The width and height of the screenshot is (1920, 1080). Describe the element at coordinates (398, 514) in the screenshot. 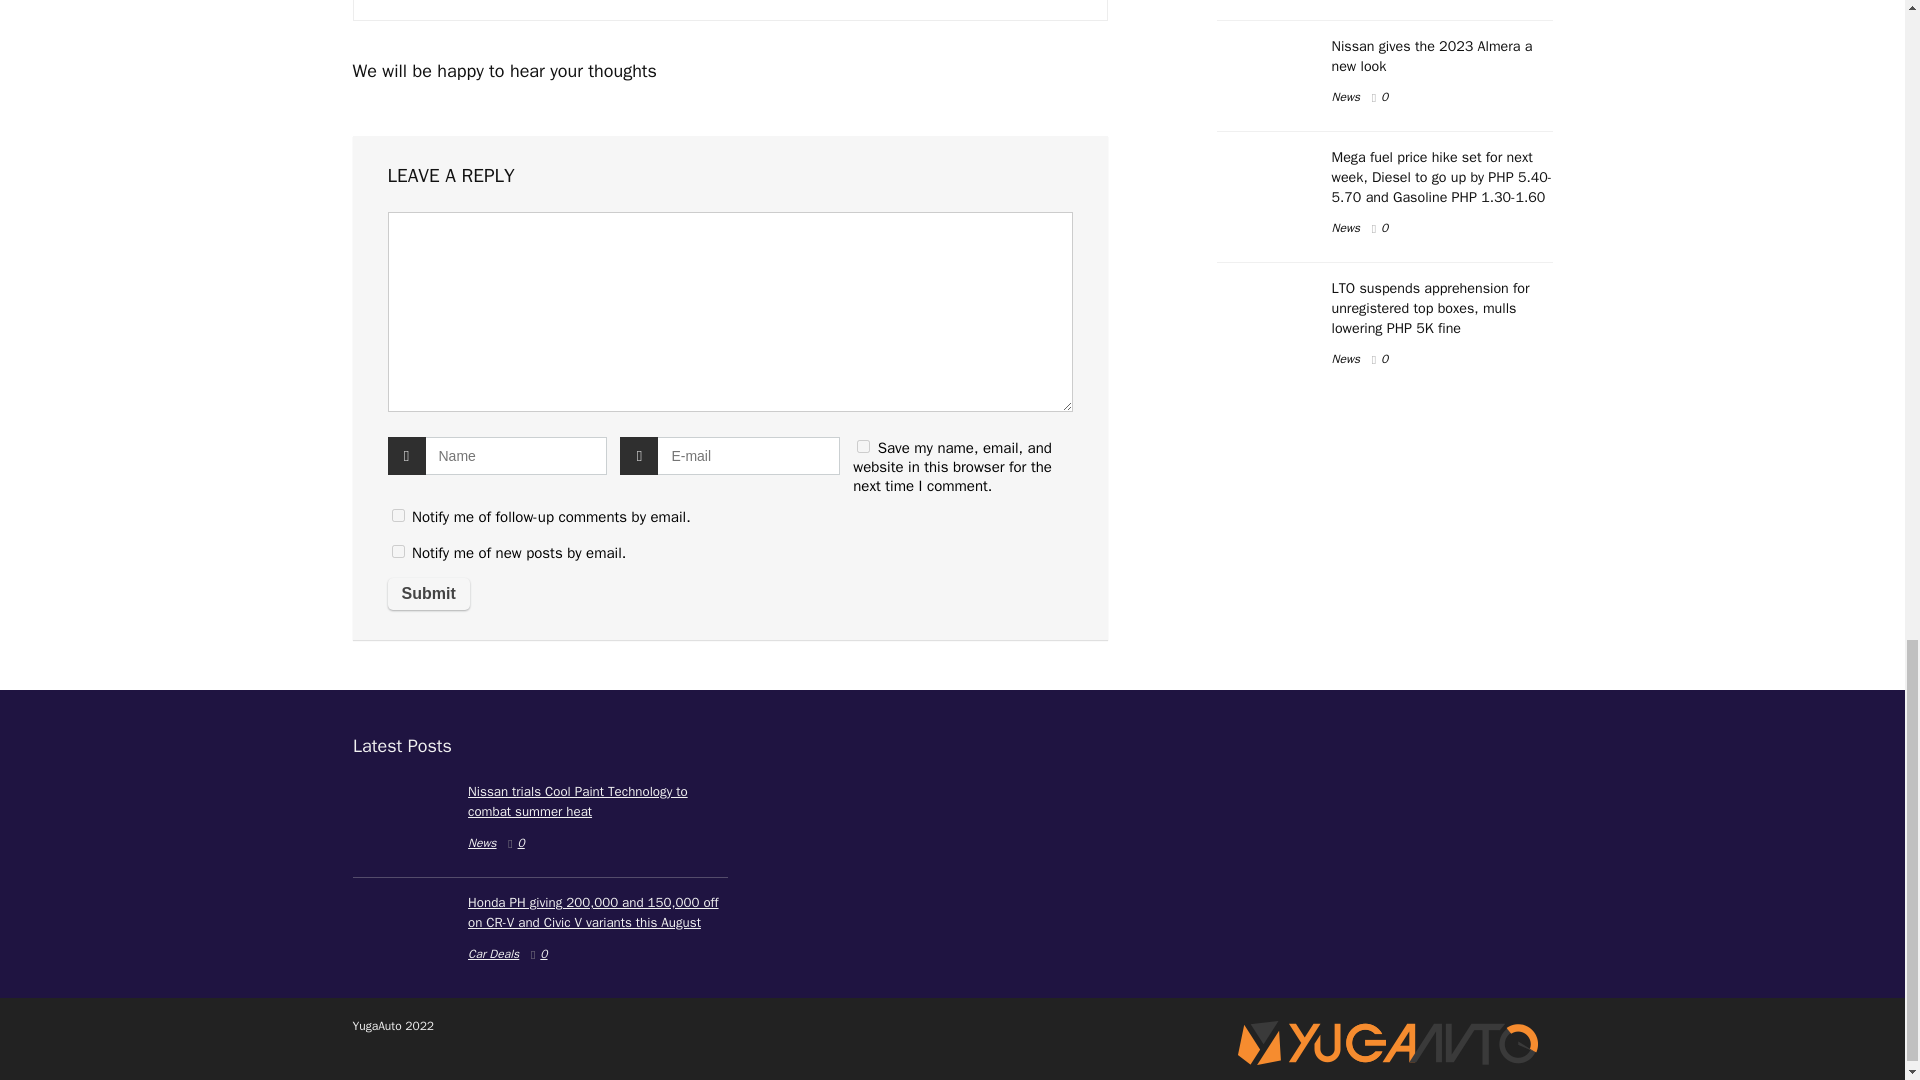

I see `subscribe` at that location.